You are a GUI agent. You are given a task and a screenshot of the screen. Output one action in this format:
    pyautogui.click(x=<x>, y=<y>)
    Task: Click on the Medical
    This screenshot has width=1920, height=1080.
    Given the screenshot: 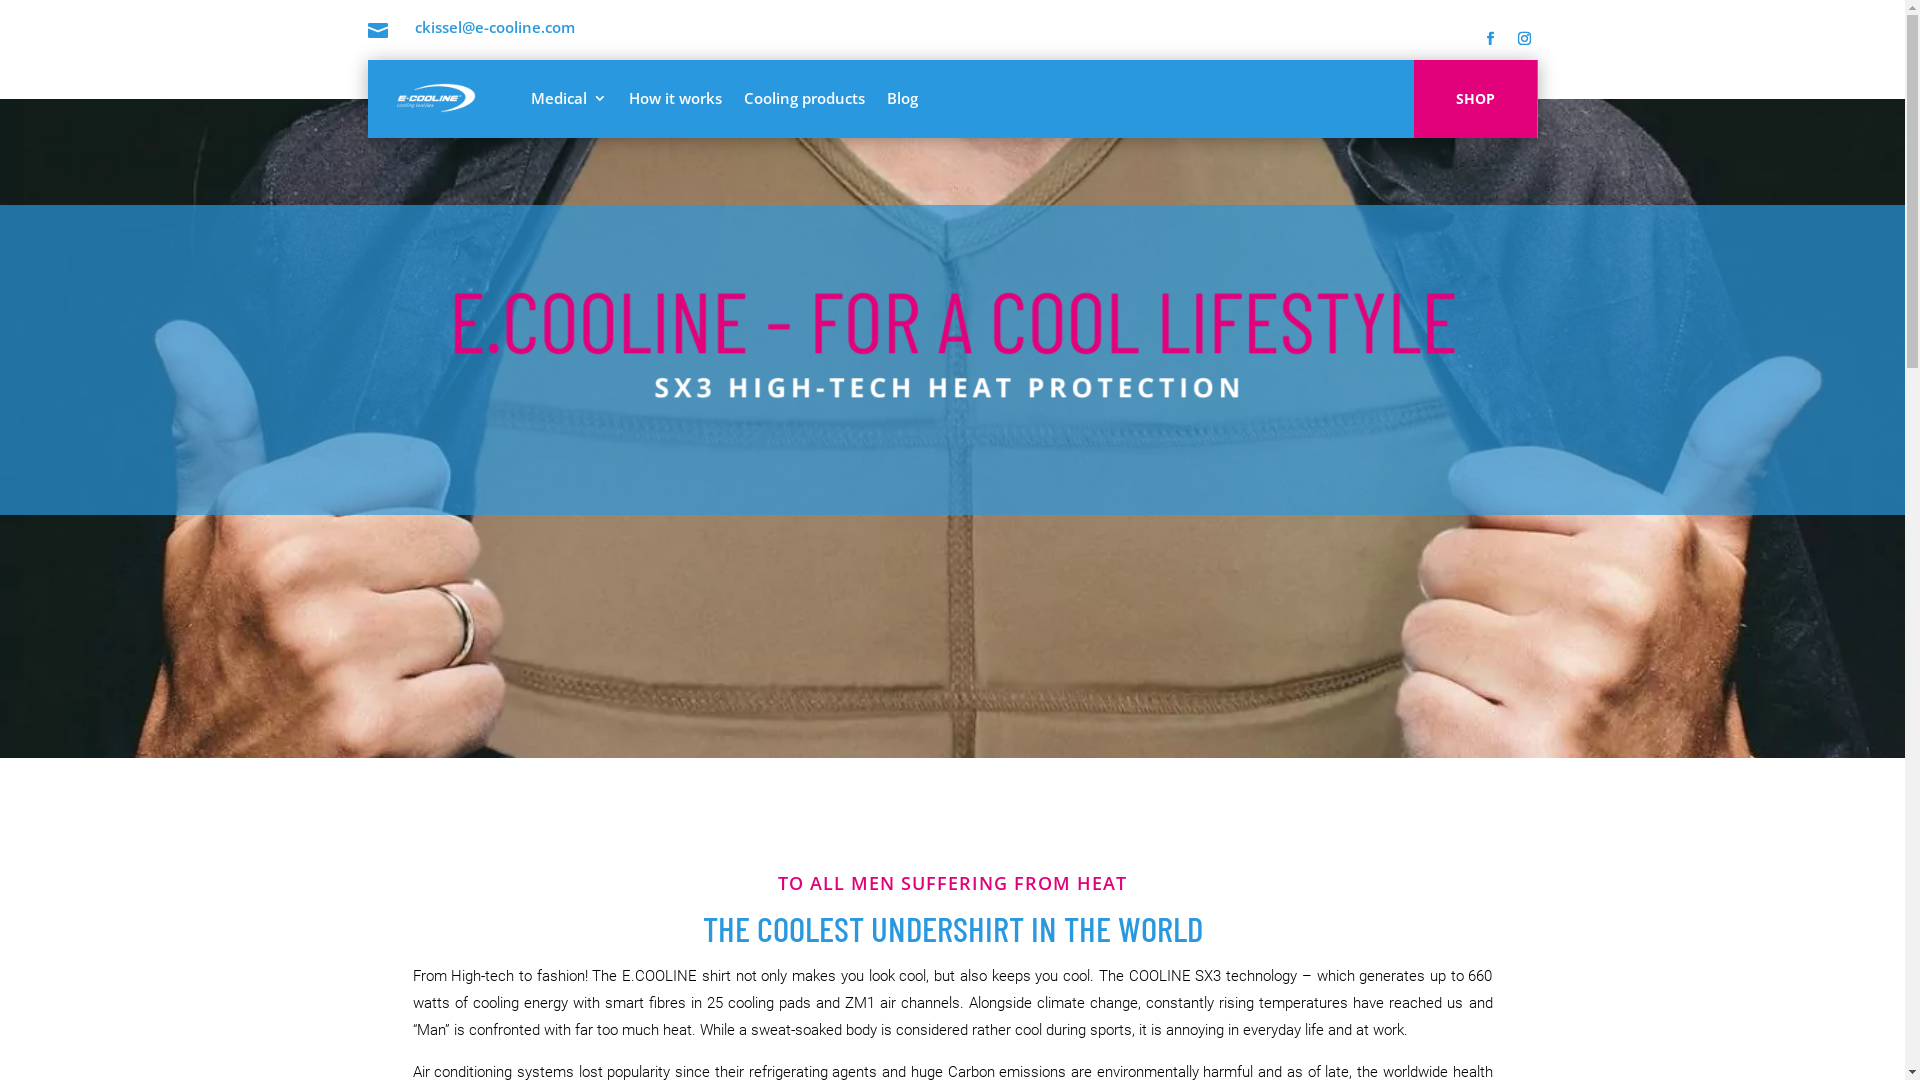 What is the action you would take?
    pyautogui.click(x=568, y=98)
    